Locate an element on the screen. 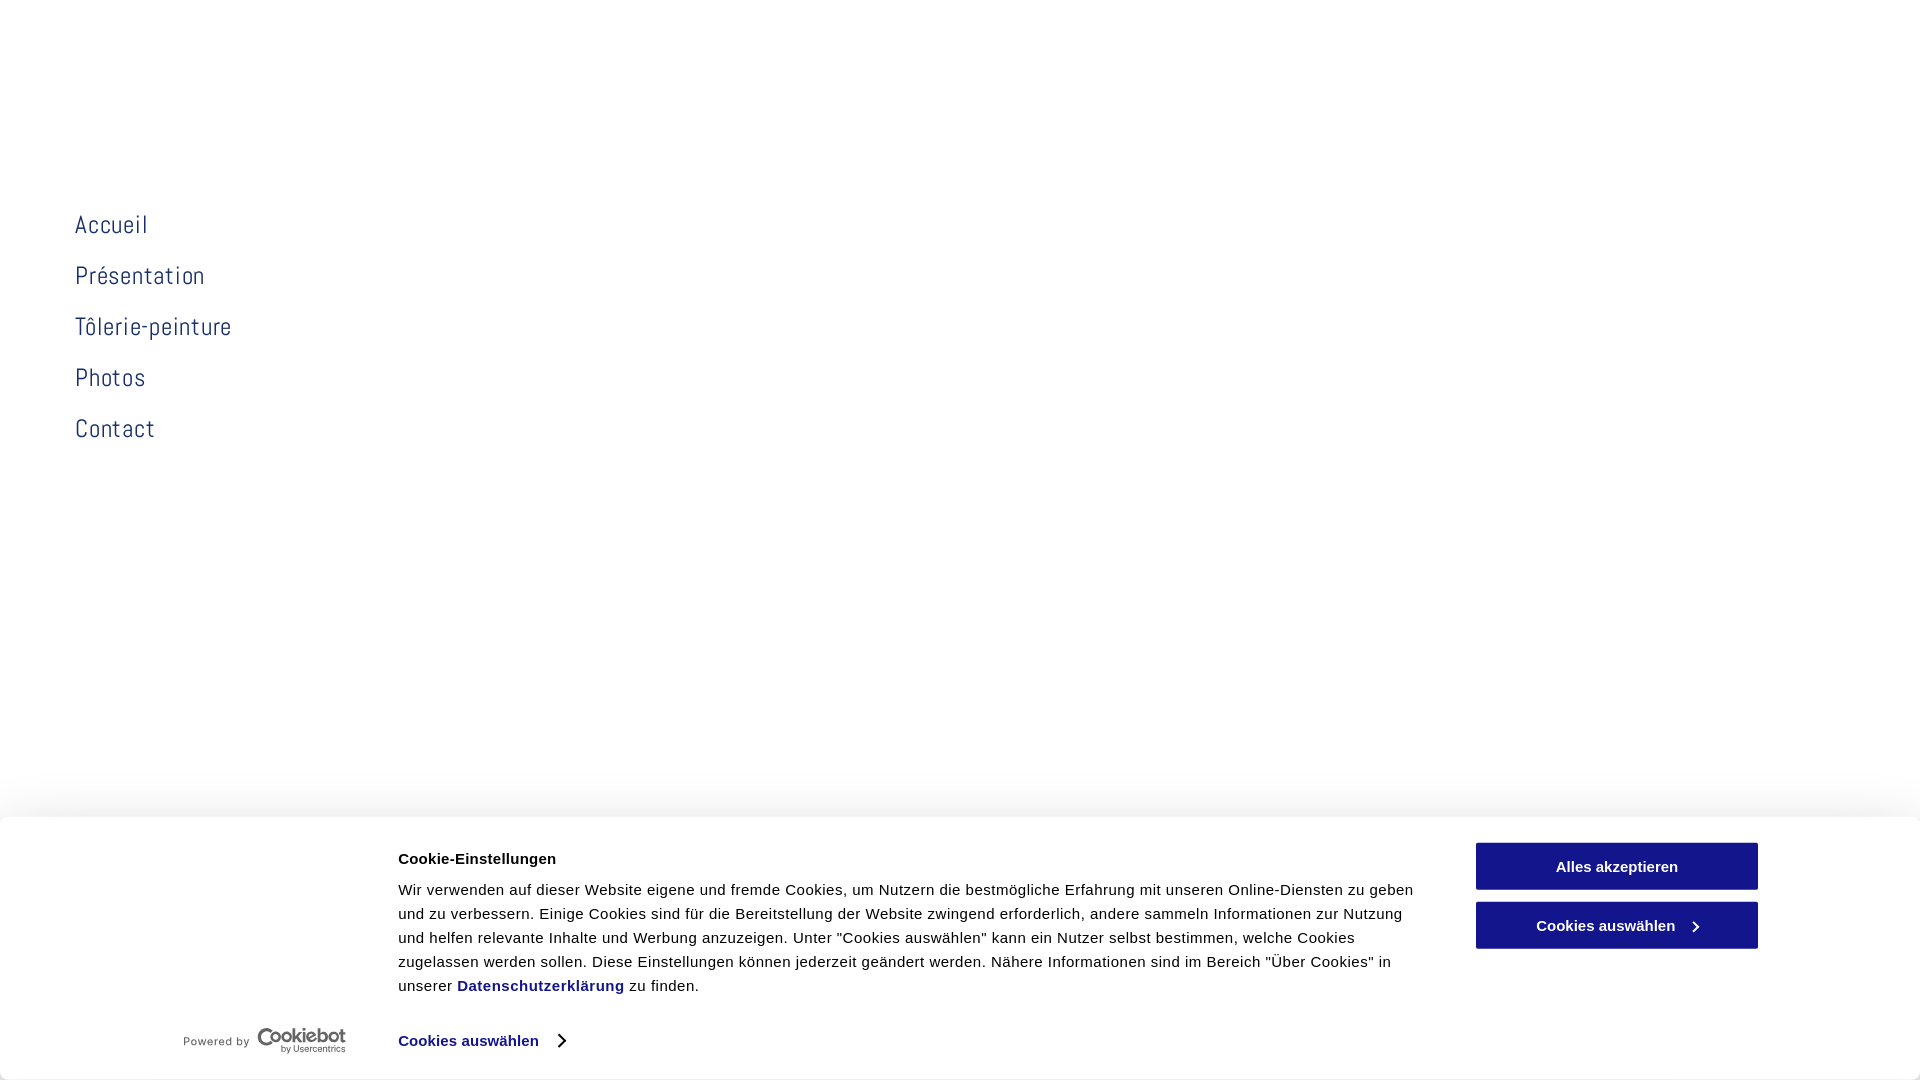  Contact is located at coordinates (391, 428).